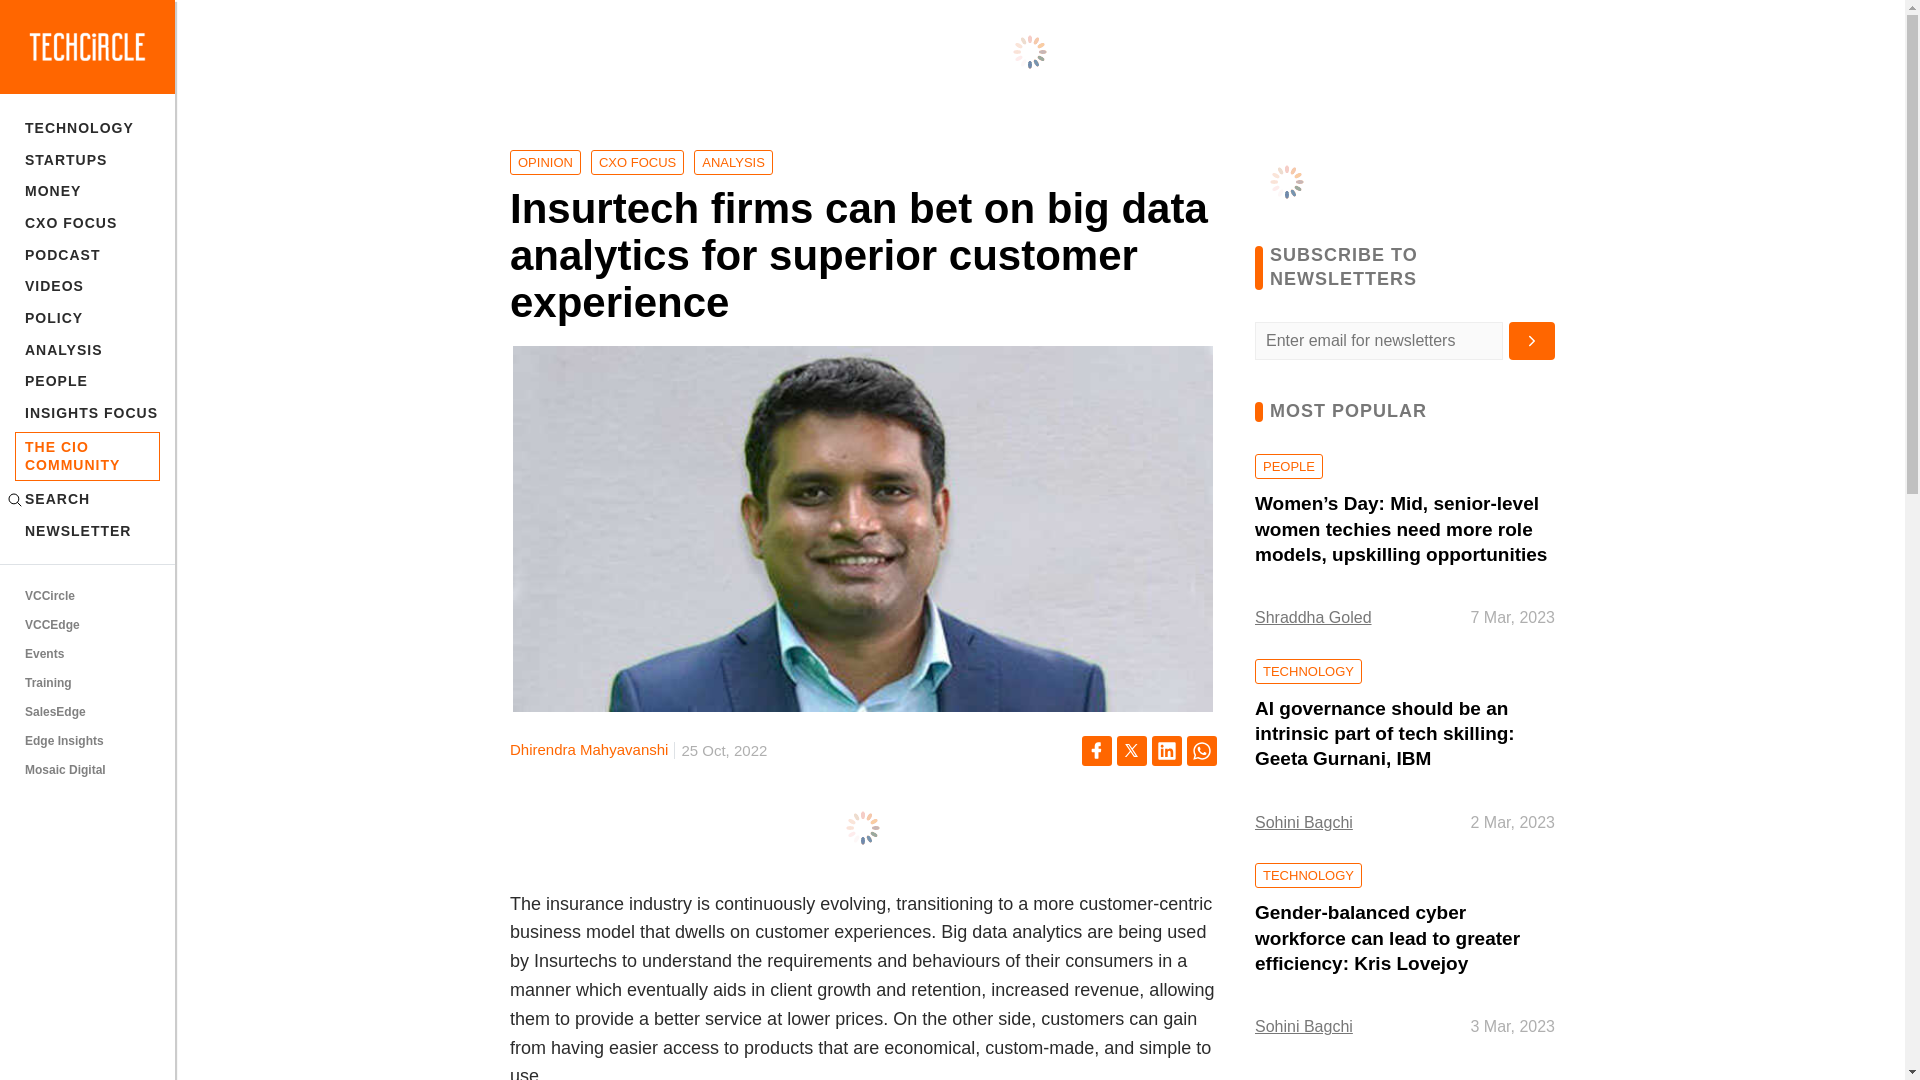  What do you see at coordinates (87, 318) in the screenshot?
I see `POLICY` at bounding box center [87, 318].